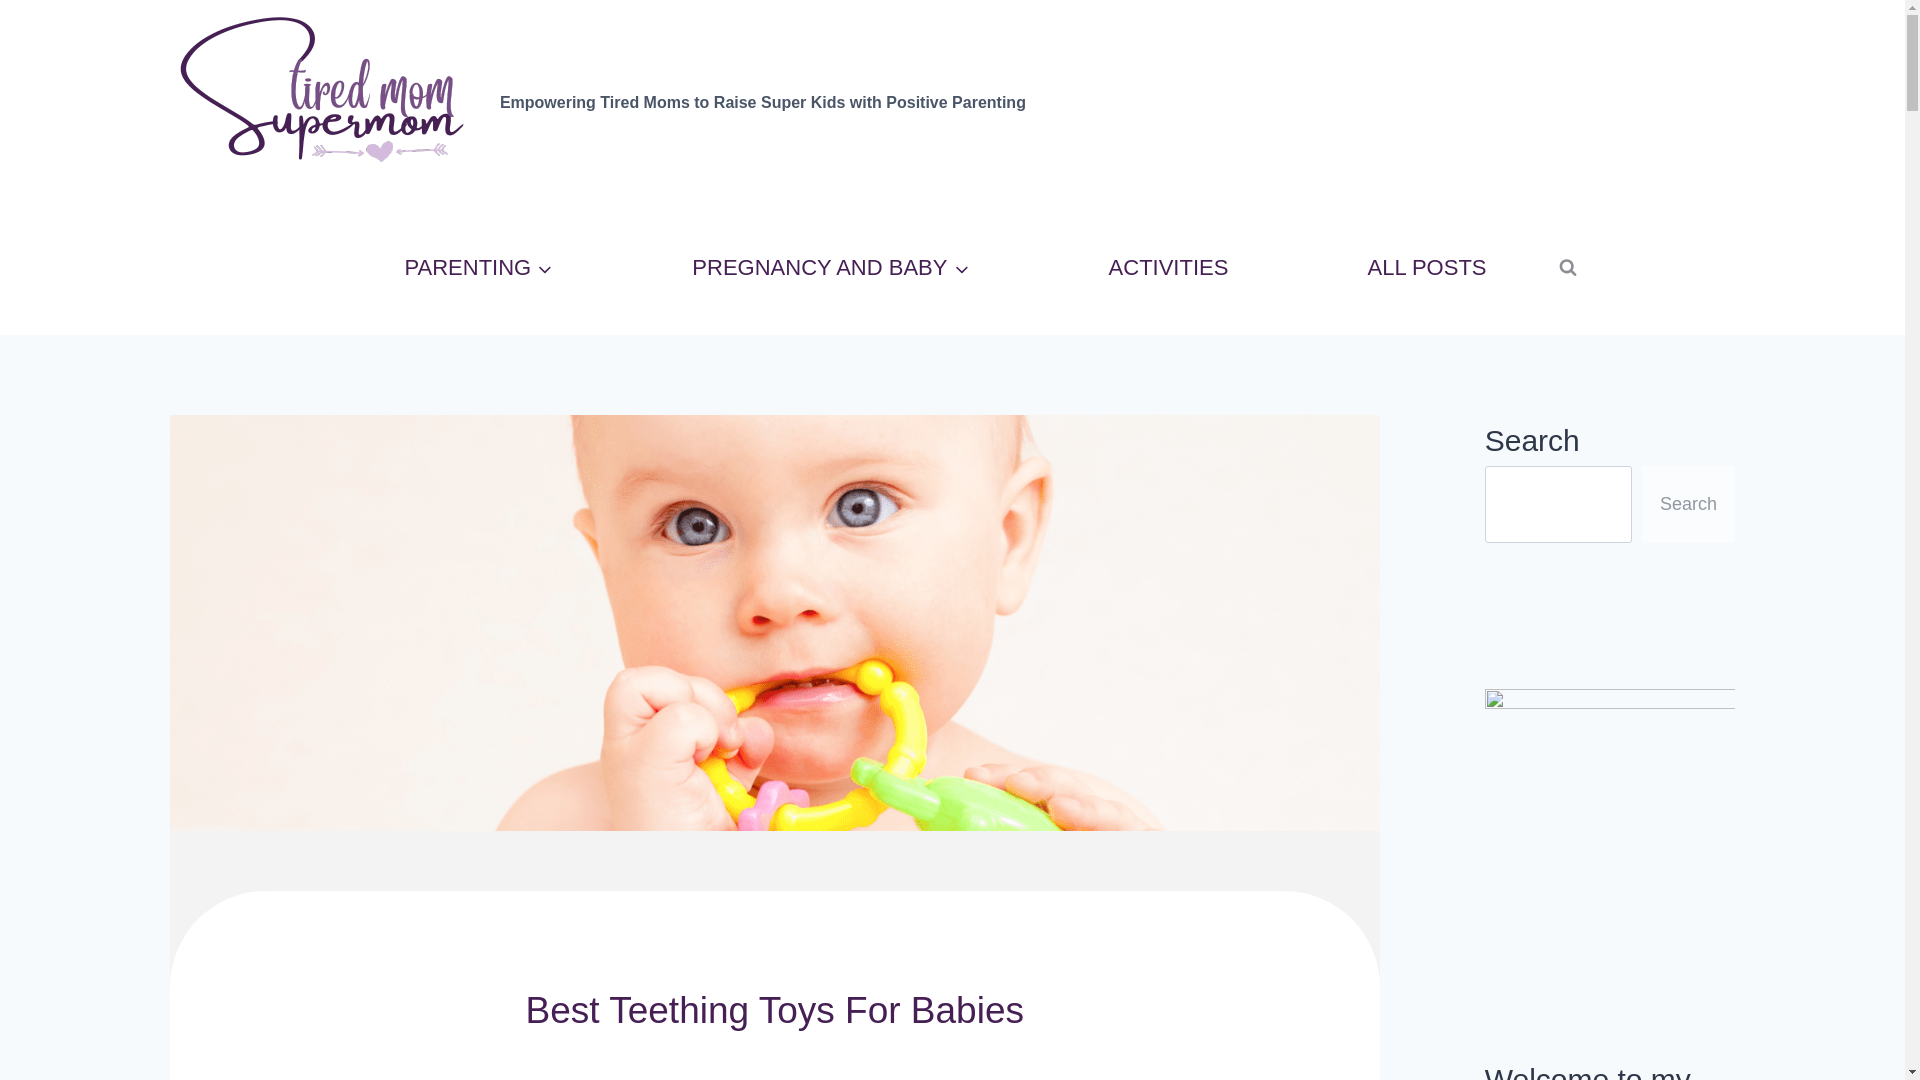  What do you see at coordinates (1426, 268) in the screenshot?
I see `ALL POSTS` at bounding box center [1426, 268].